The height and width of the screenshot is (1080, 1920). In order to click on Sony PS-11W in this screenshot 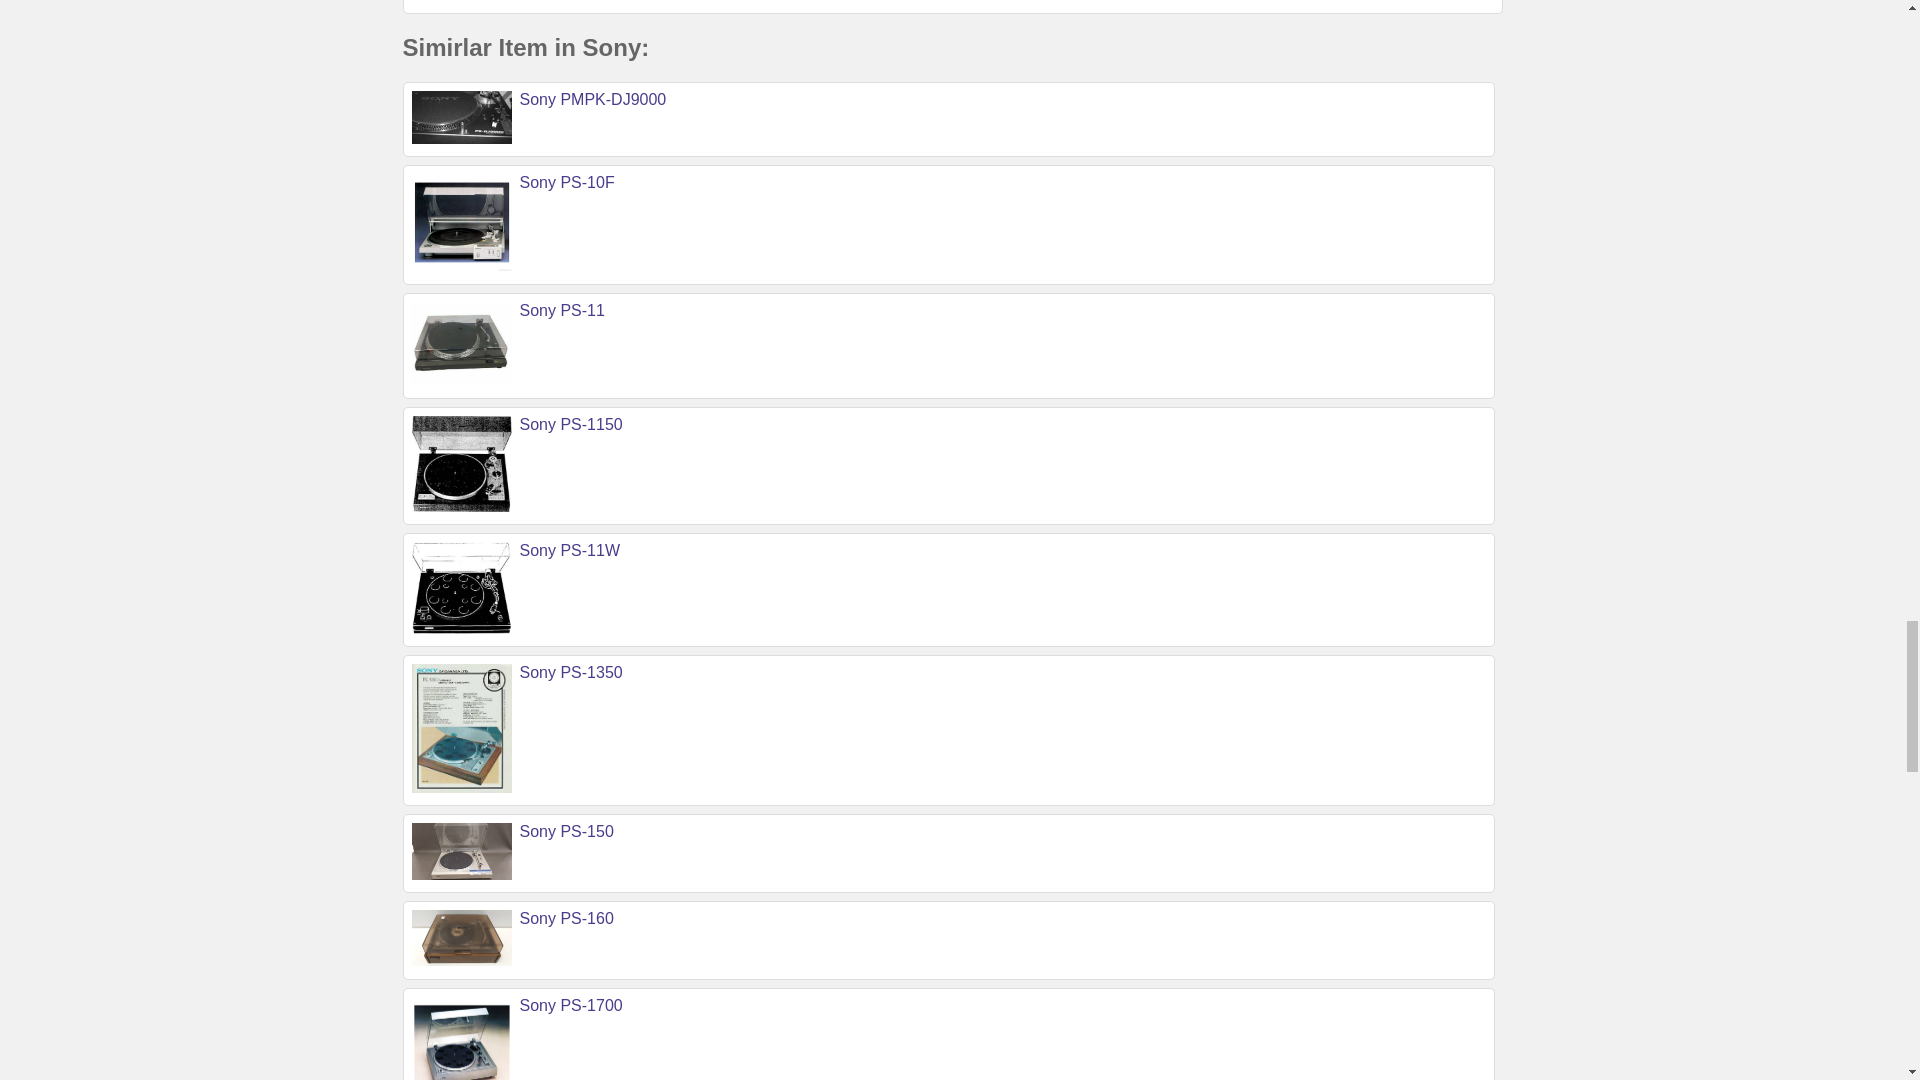, I will do `click(570, 550)`.